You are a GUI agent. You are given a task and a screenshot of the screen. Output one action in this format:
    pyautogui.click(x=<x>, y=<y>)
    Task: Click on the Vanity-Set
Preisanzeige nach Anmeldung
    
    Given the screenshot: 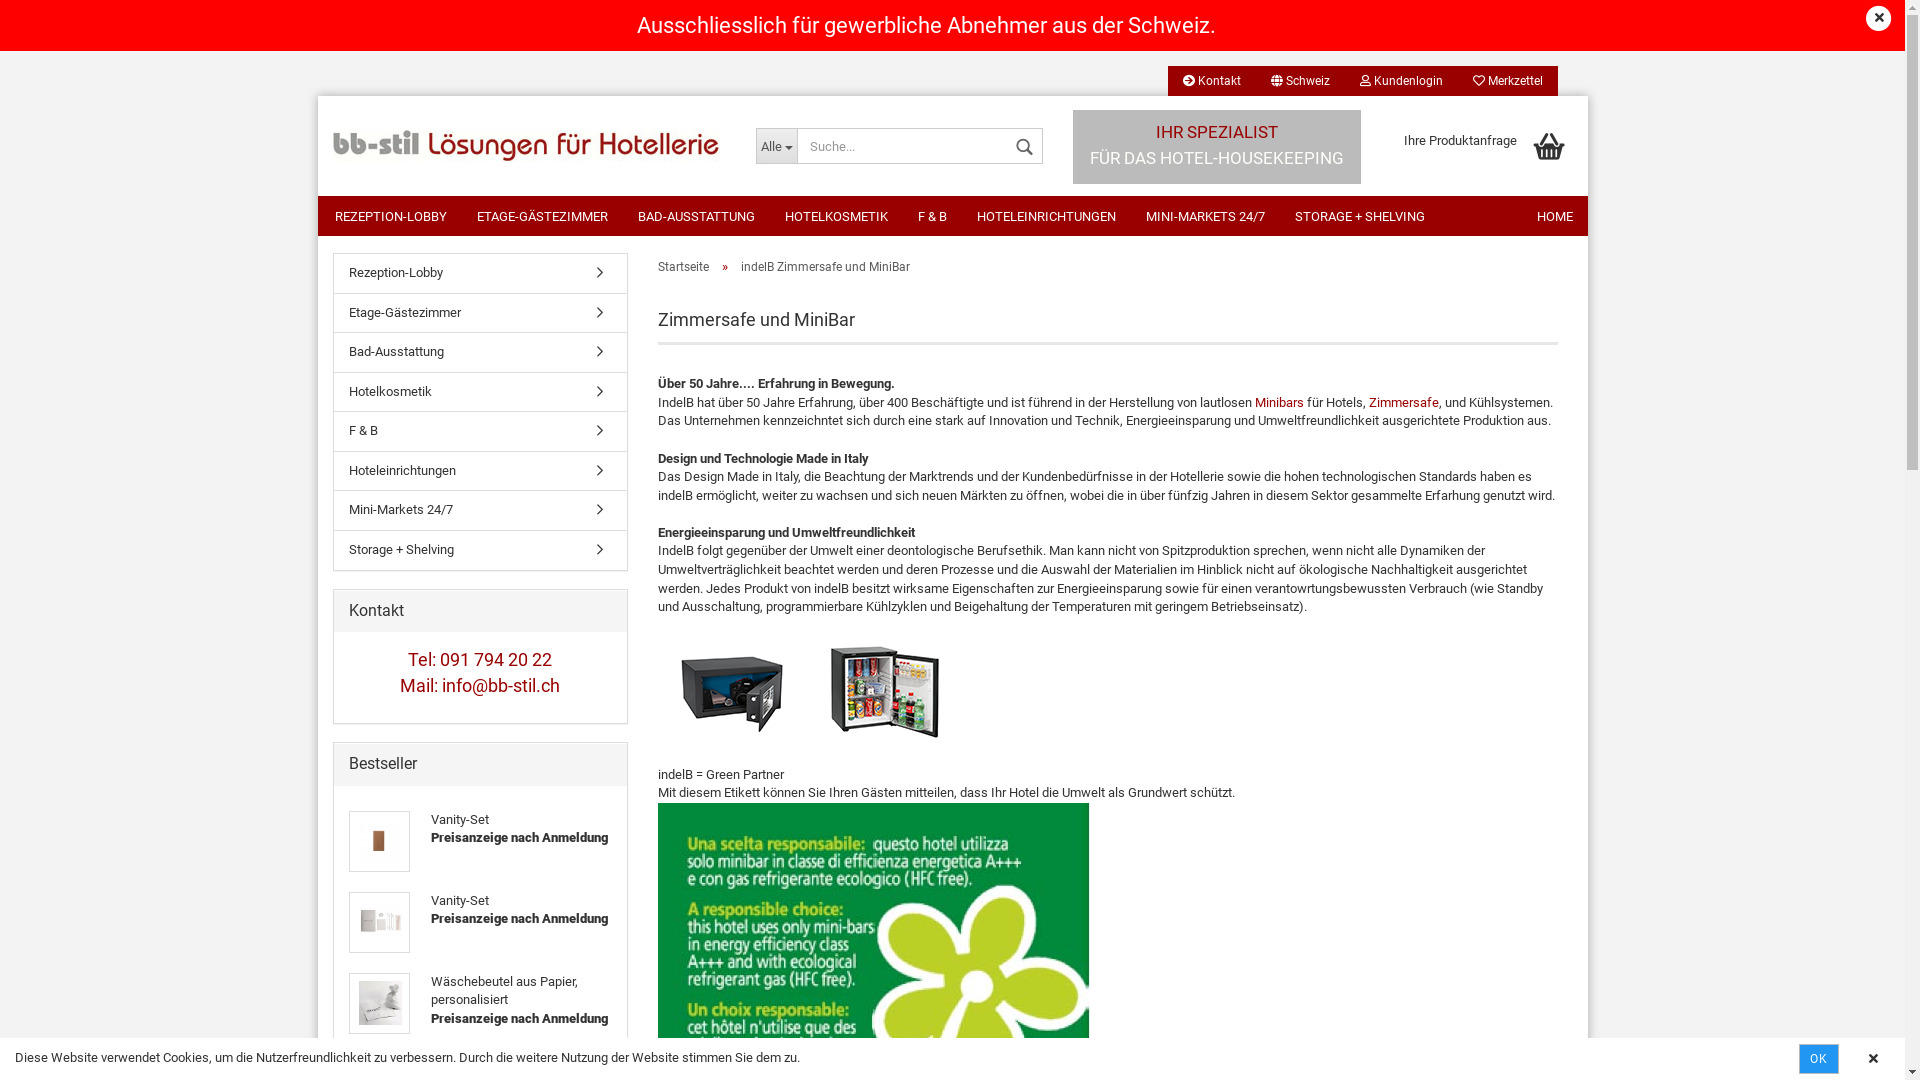 What is the action you would take?
    pyautogui.click(x=480, y=922)
    